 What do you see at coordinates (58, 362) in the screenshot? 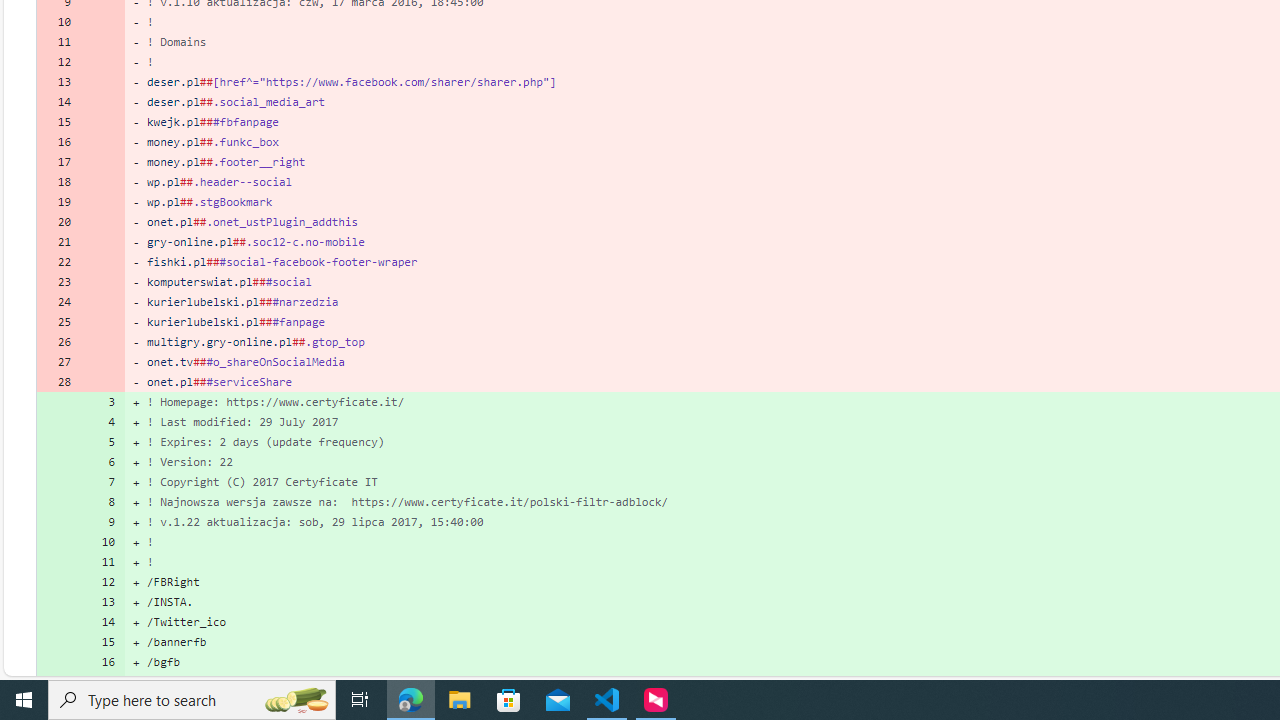
I see `27` at bounding box center [58, 362].